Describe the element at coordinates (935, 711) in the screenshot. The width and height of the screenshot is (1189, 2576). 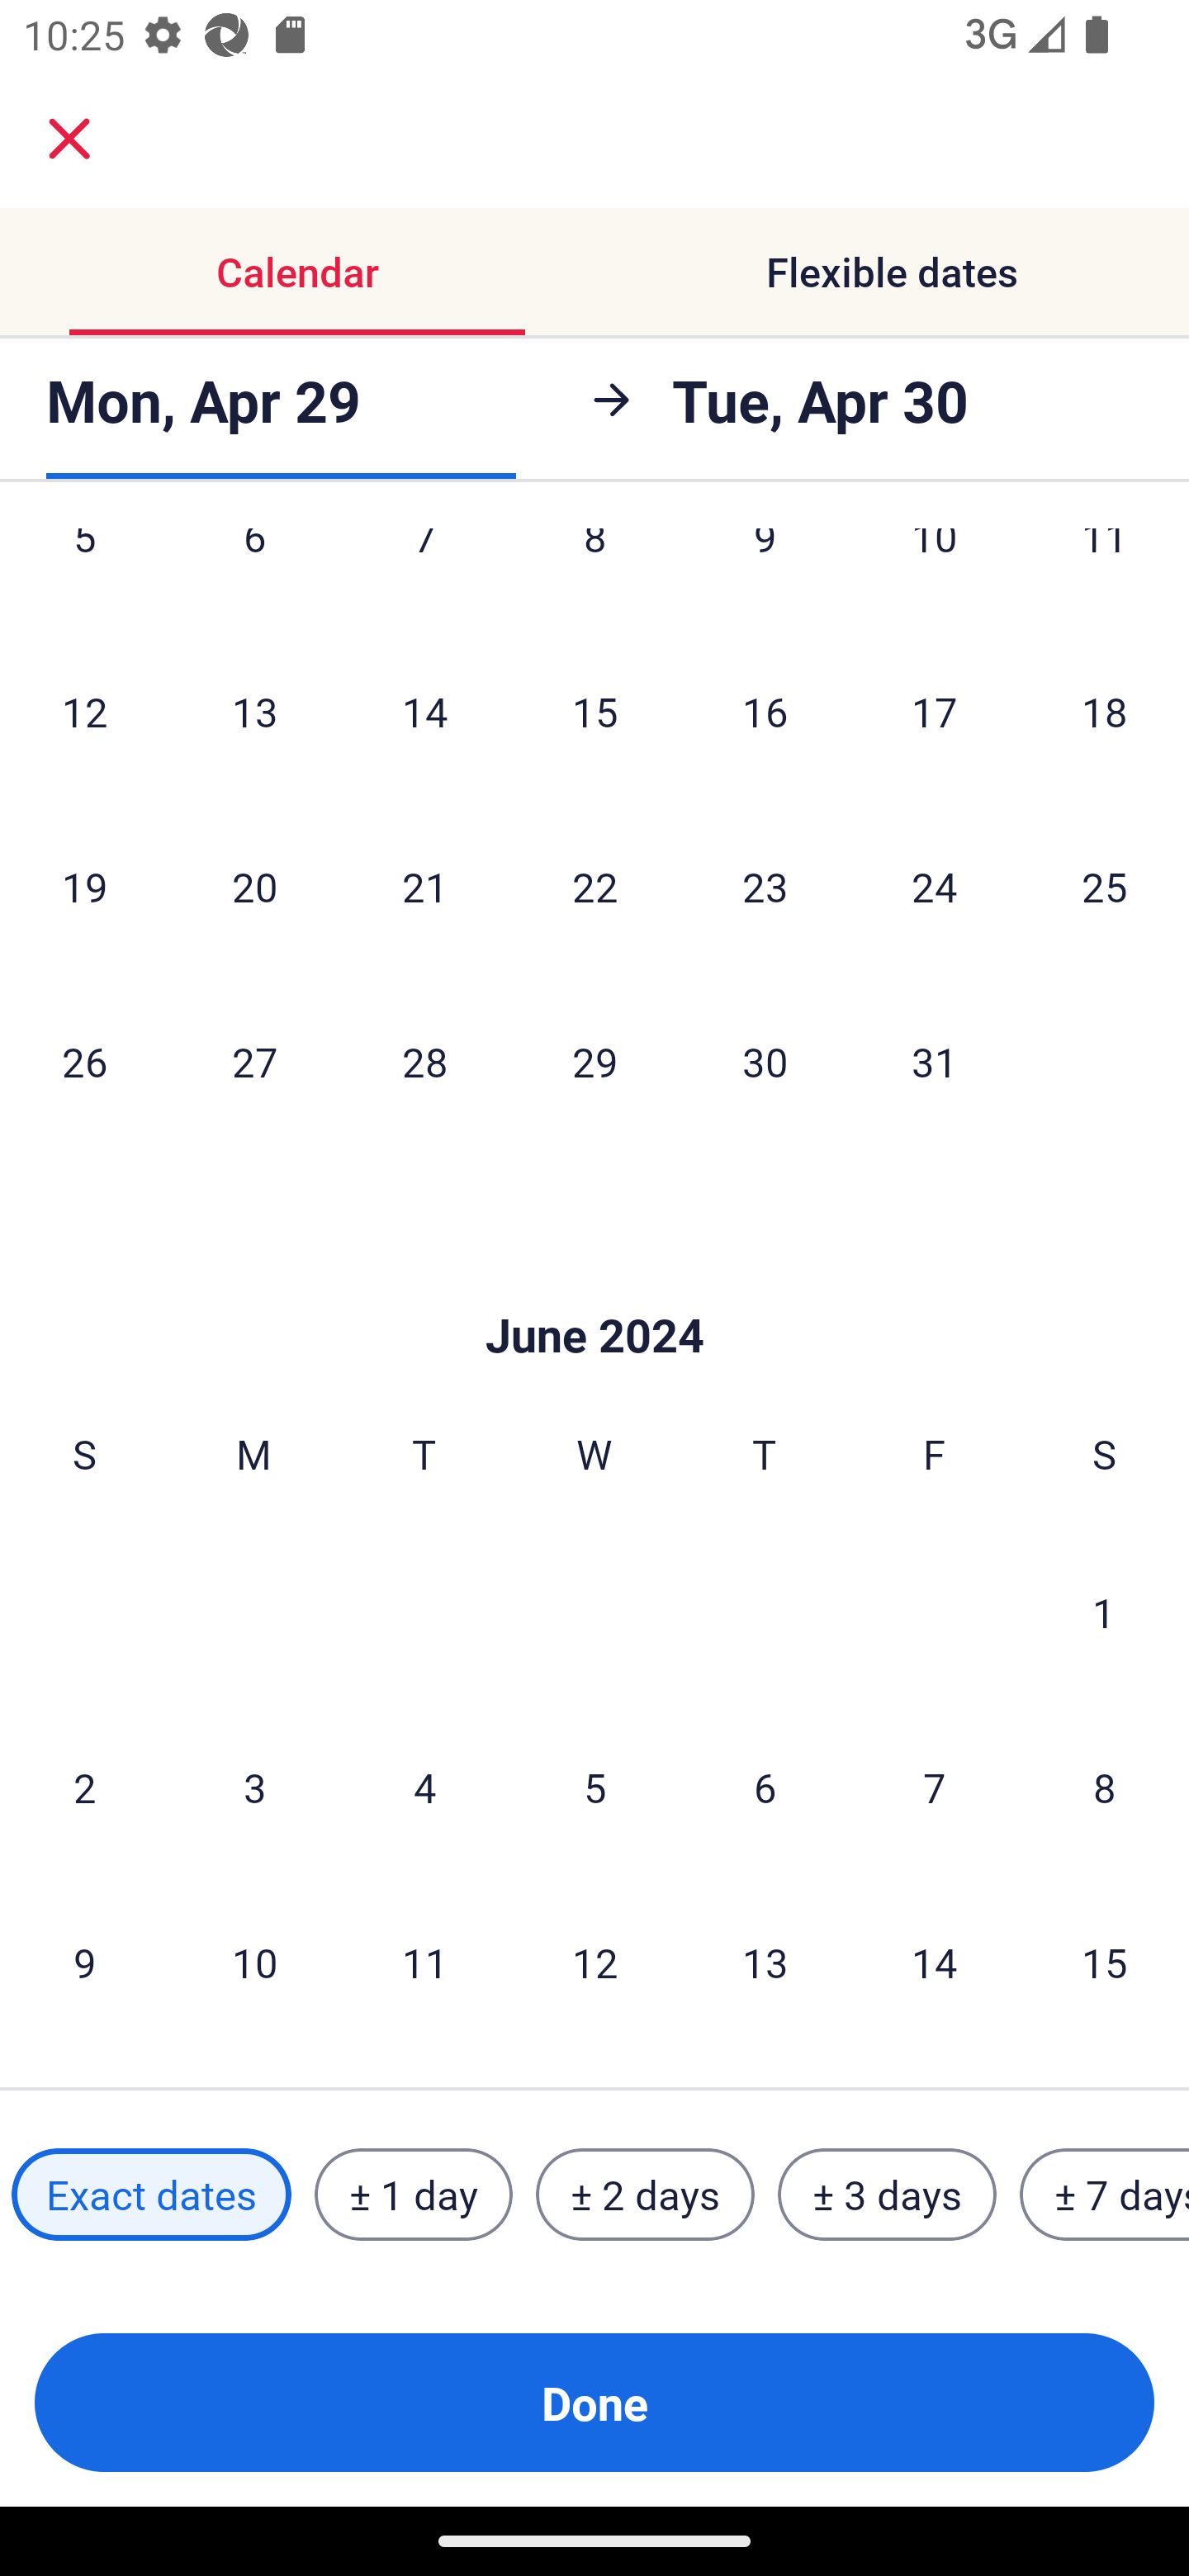
I see `17 Friday, May 17, 2024` at that location.